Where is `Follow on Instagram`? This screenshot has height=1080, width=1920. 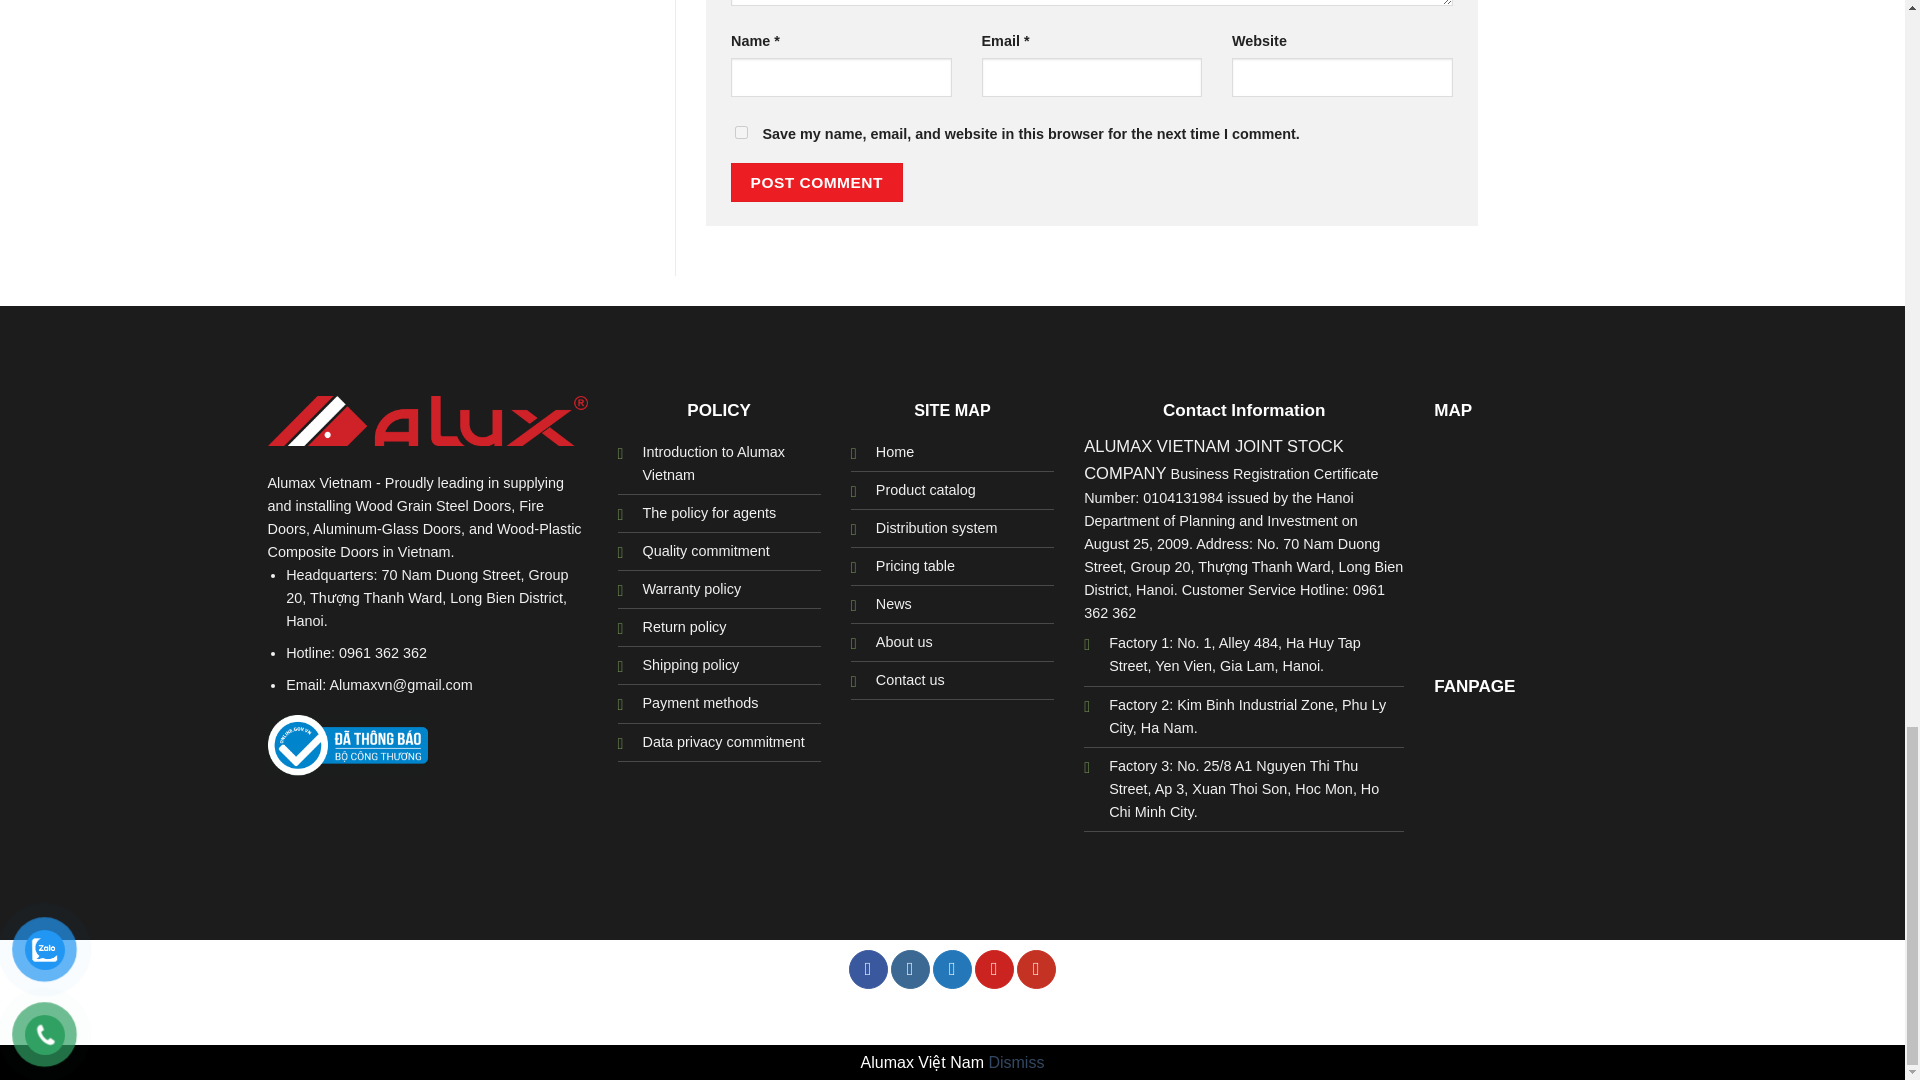 Follow on Instagram is located at coordinates (910, 970).